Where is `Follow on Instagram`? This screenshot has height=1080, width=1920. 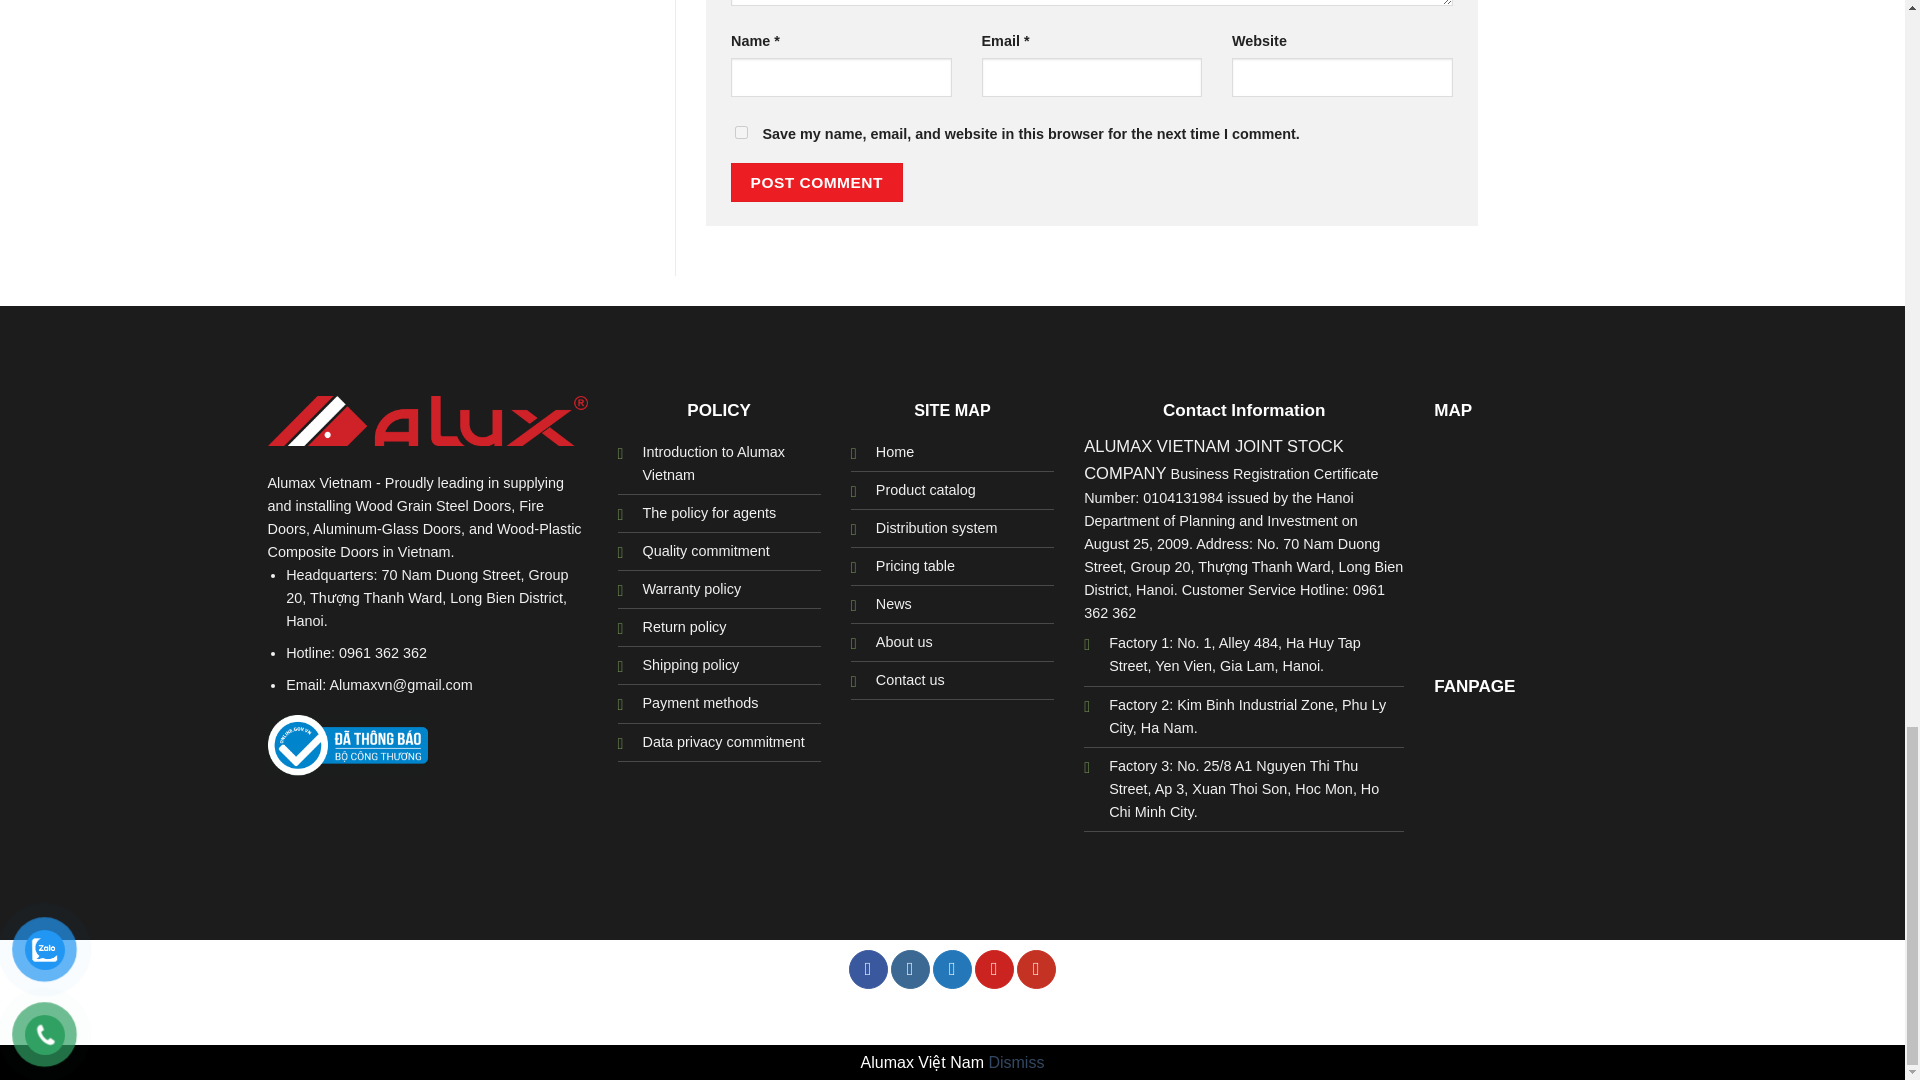 Follow on Instagram is located at coordinates (910, 970).